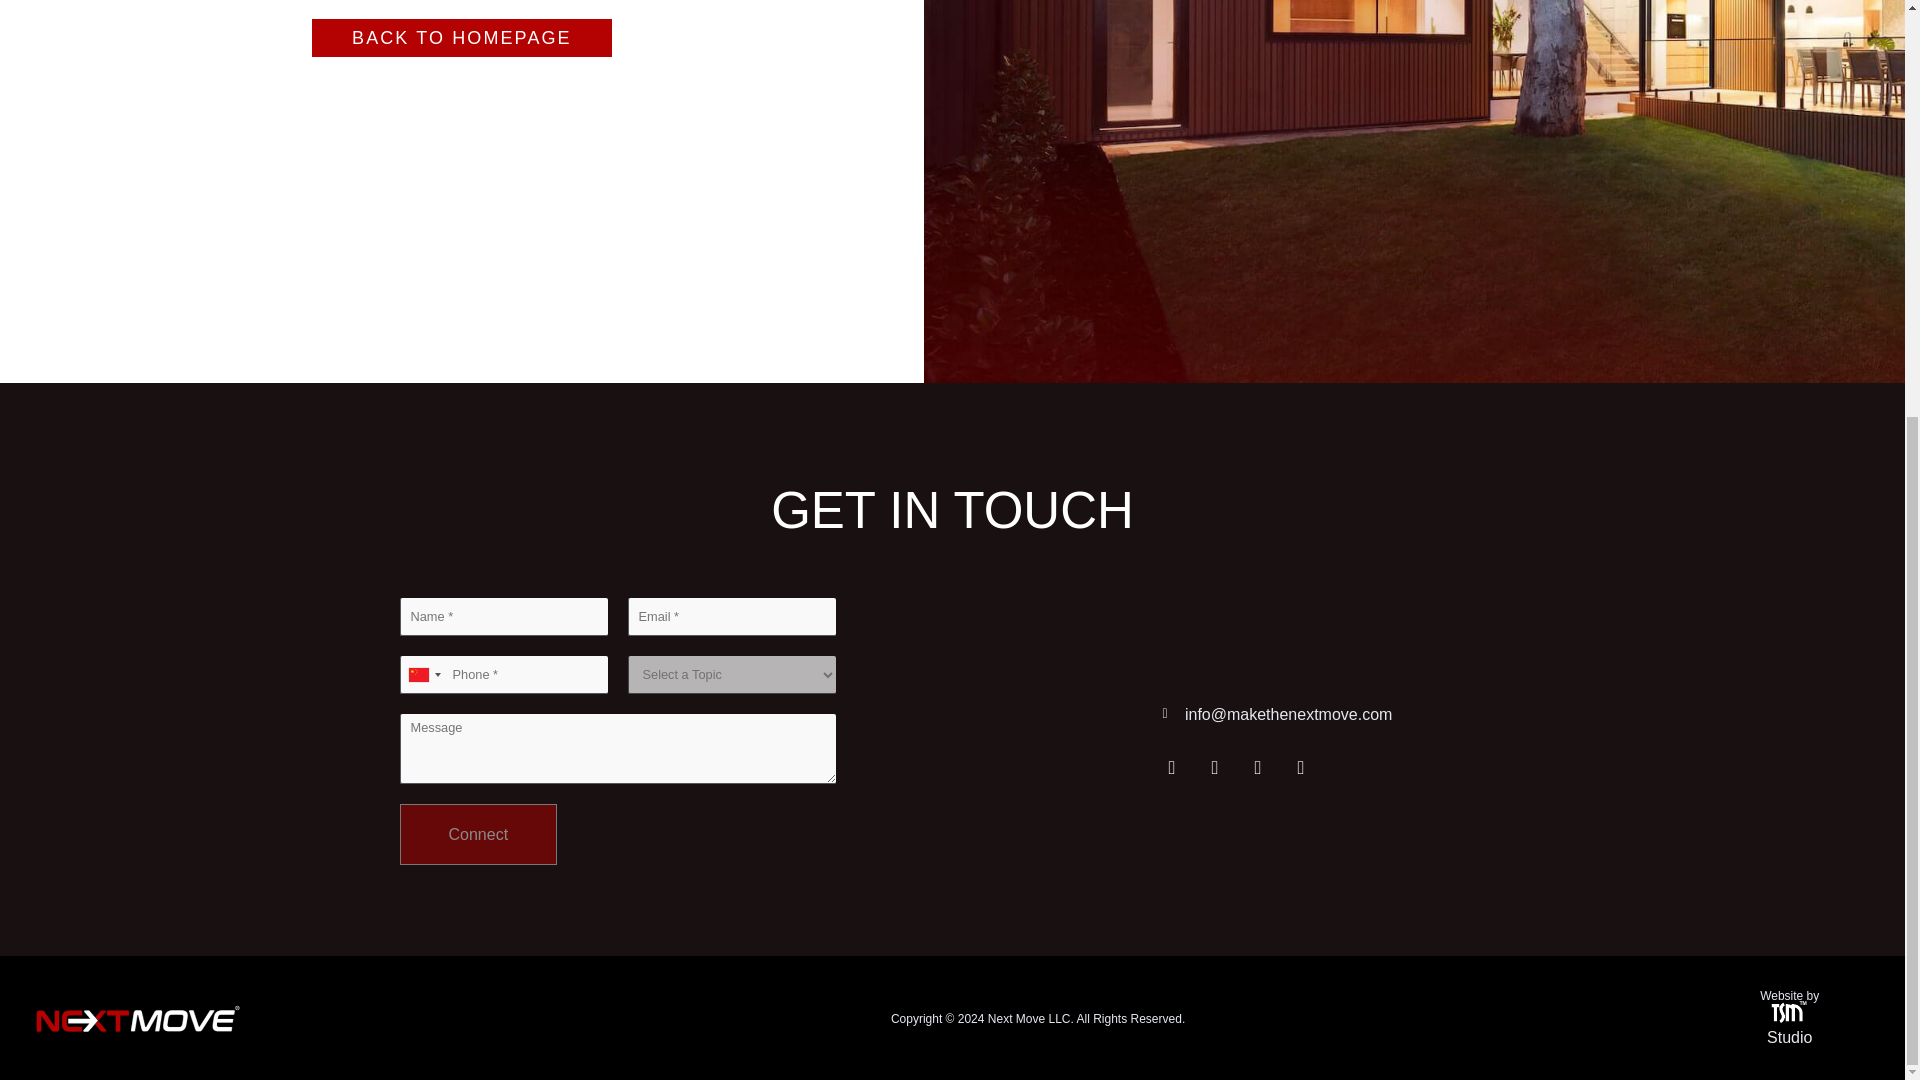 The width and height of the screenshot is (1920, 1080). Describe the element at coordinates (478, 834) in the screenshot. I see `Connect` at that location.